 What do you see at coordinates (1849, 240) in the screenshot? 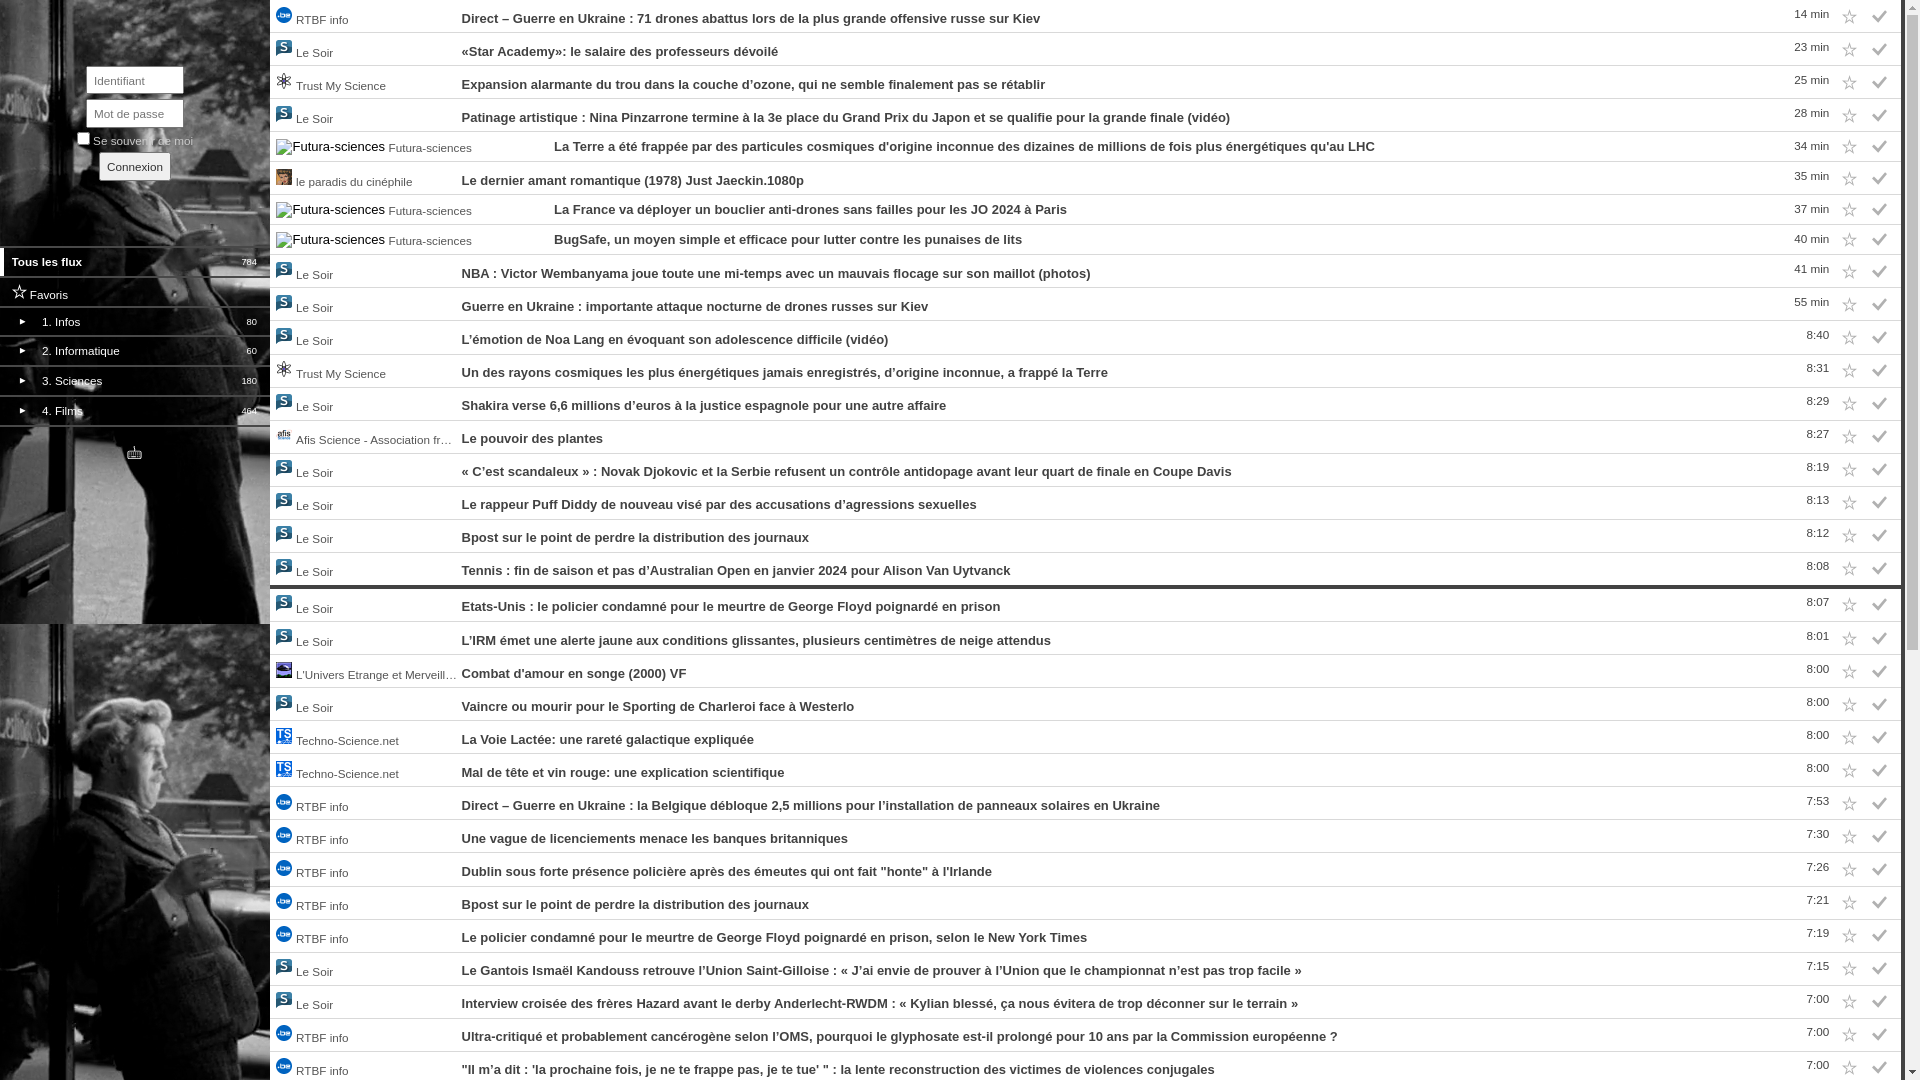
I see `Favoriser` at bounding box center [1849, 240].